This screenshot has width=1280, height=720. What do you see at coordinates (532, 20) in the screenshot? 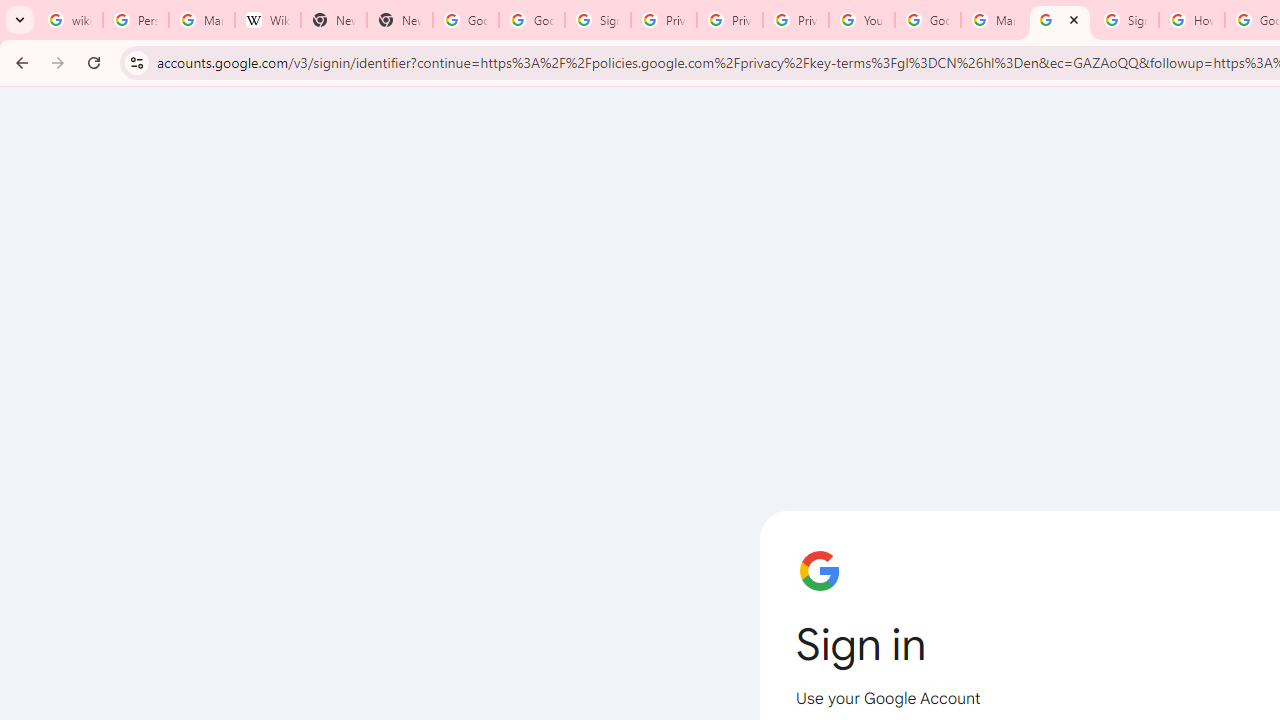
I see `Google Drive: Sign-in` at bounding box center [532, 20].